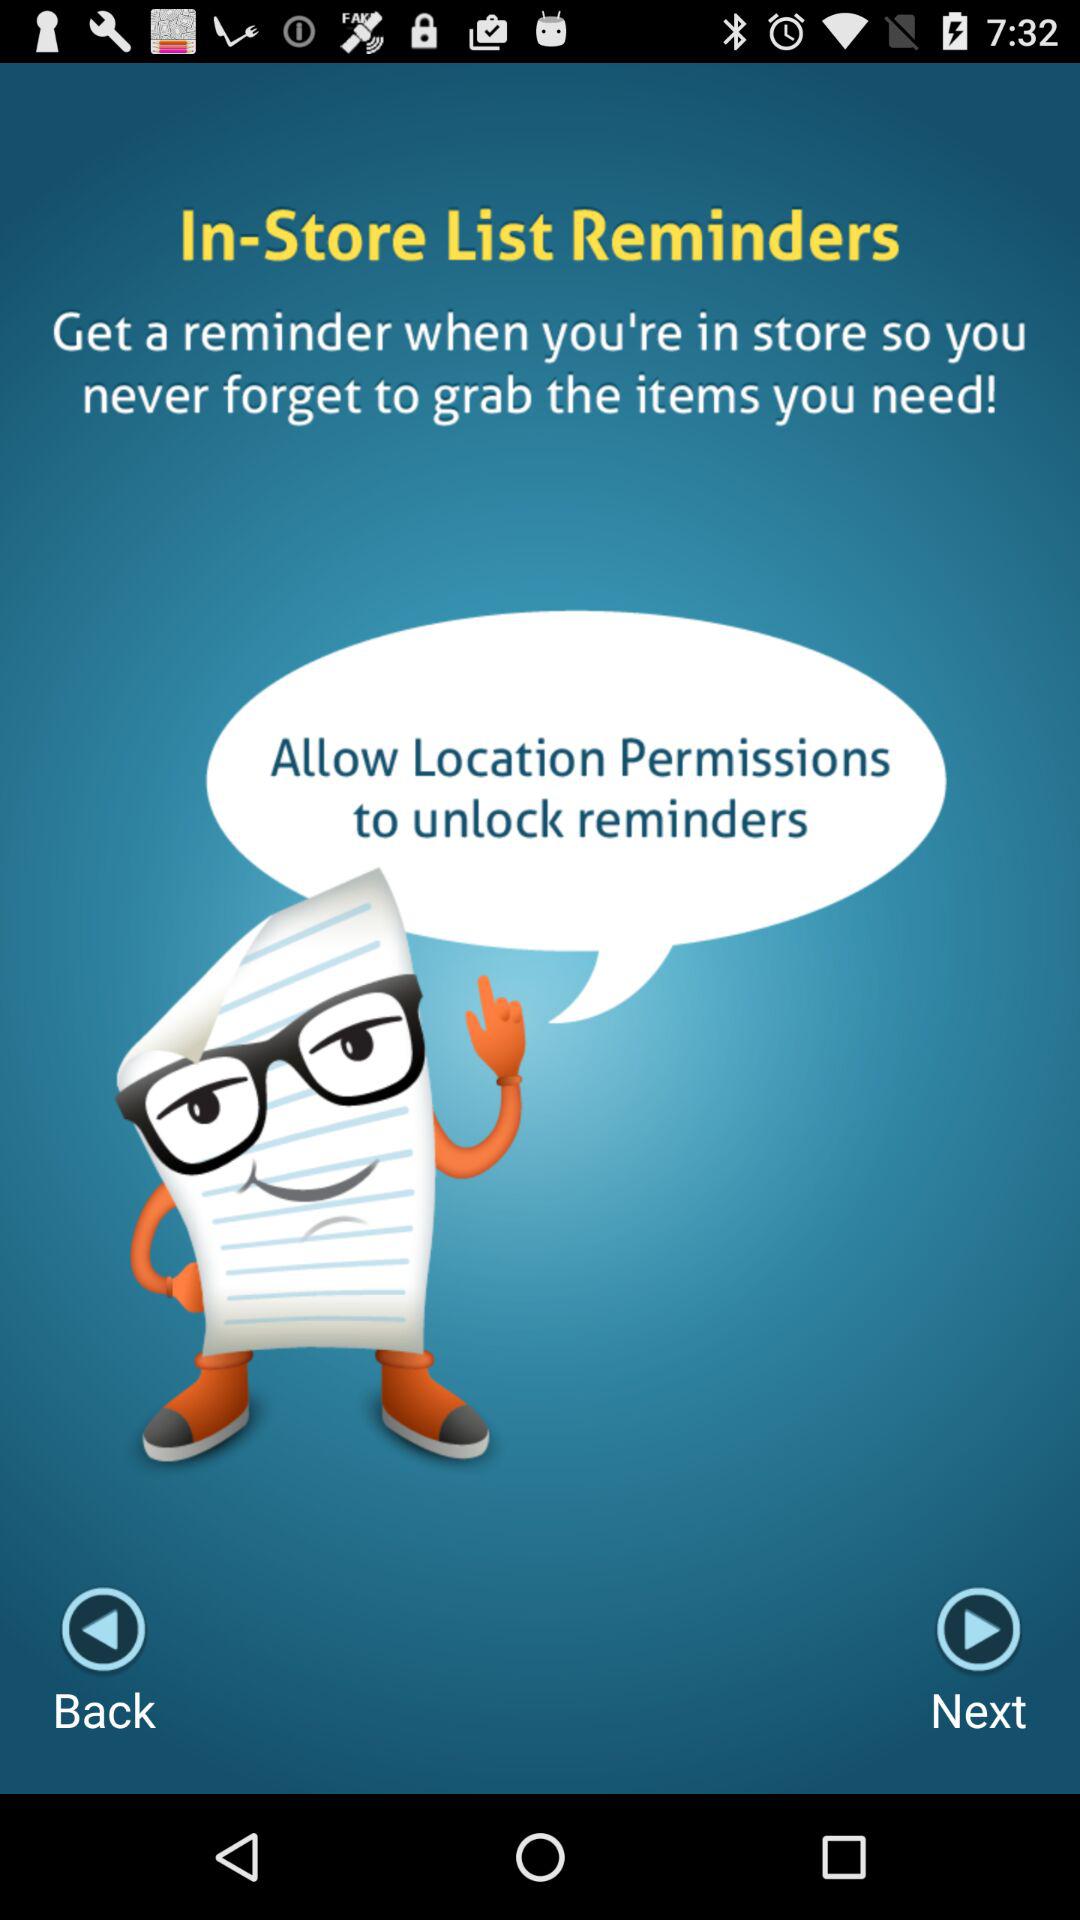 This screenshot has height=1920, width=1080. Describe the element at coordinates (978, 1662) in the screenshot. I see `select item at the bottom right corner` at that location.